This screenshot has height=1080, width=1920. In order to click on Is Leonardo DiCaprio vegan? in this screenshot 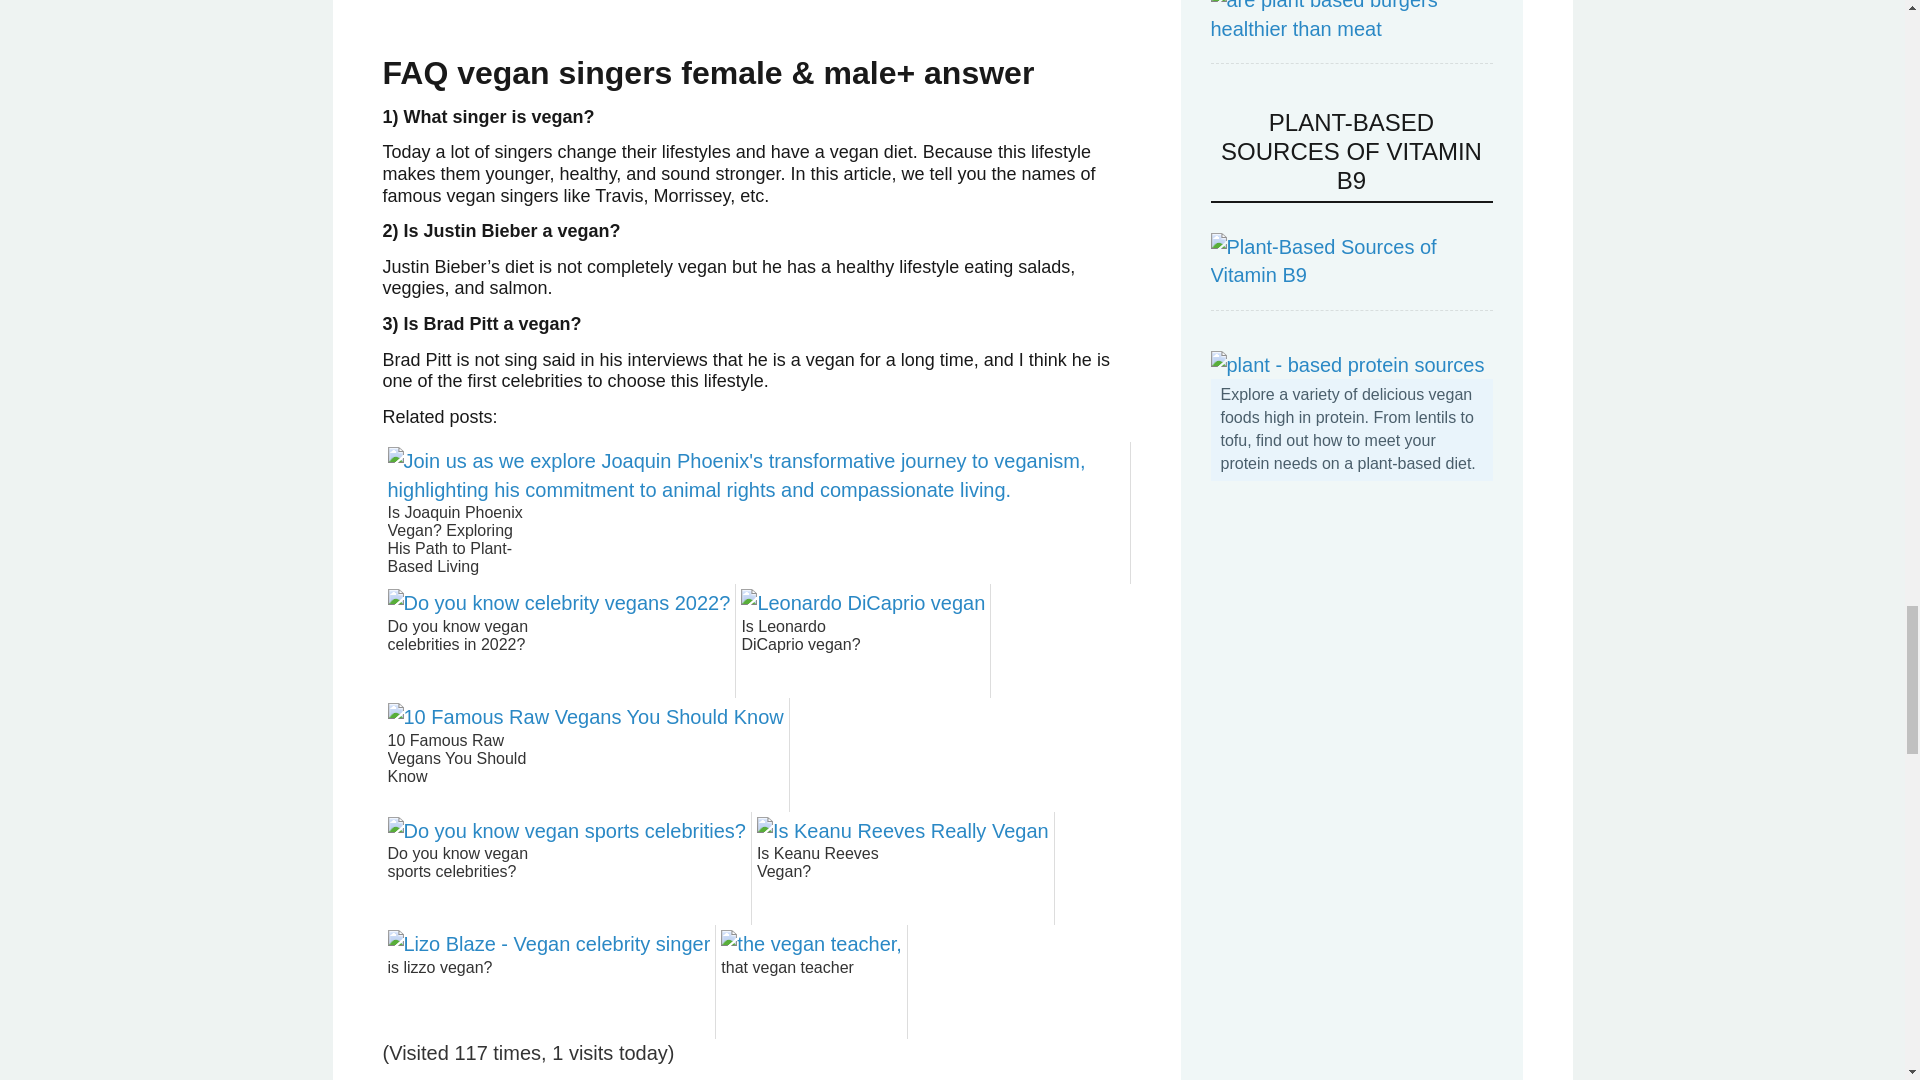, I will do `click(816, 655)`.